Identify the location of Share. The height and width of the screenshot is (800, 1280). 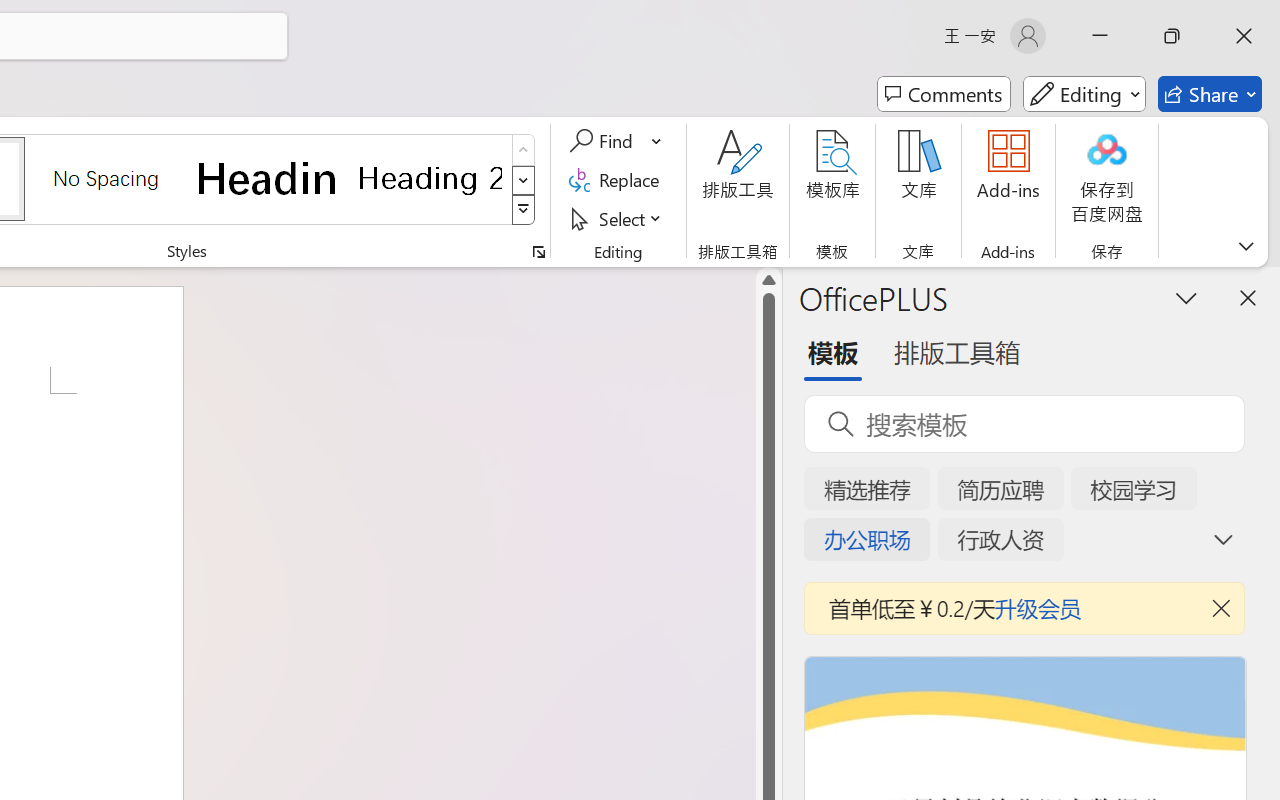
(1210, 94).